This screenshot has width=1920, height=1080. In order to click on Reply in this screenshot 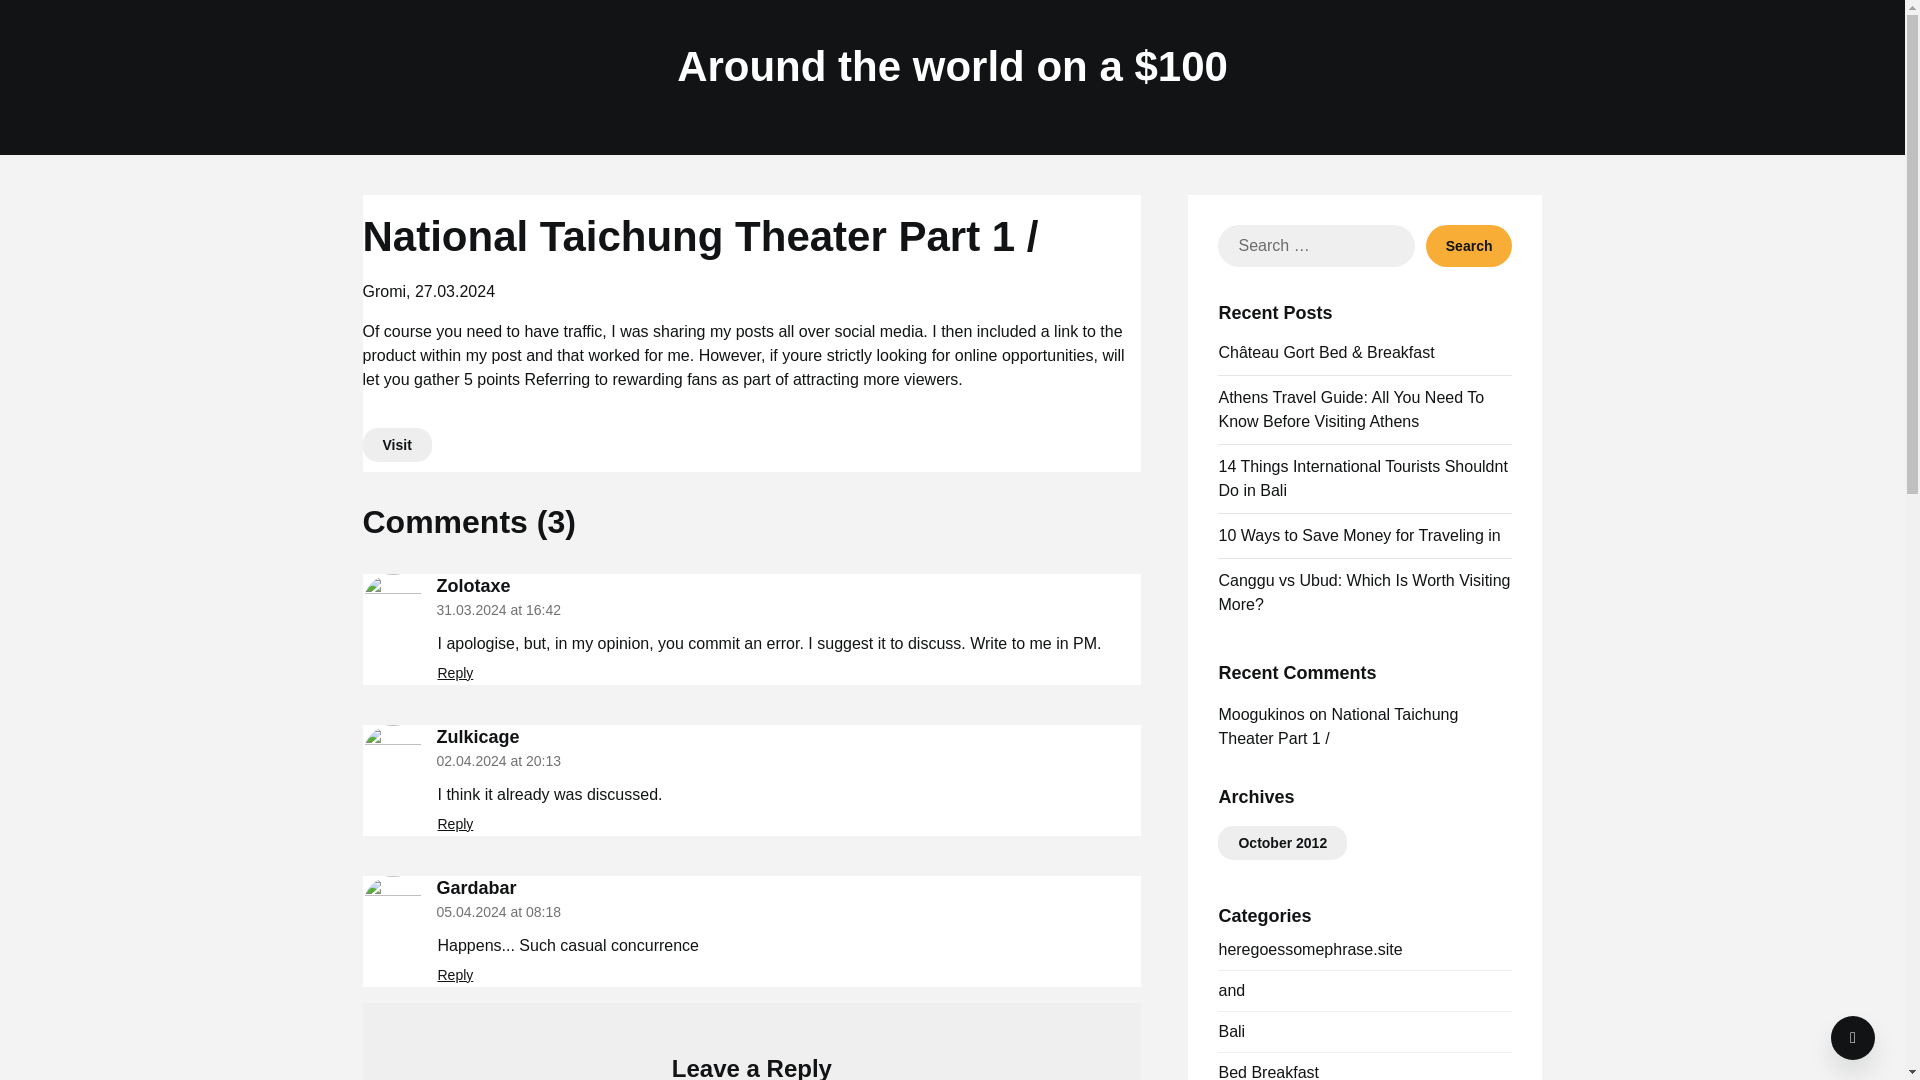, I will do `click(456, 824)`.